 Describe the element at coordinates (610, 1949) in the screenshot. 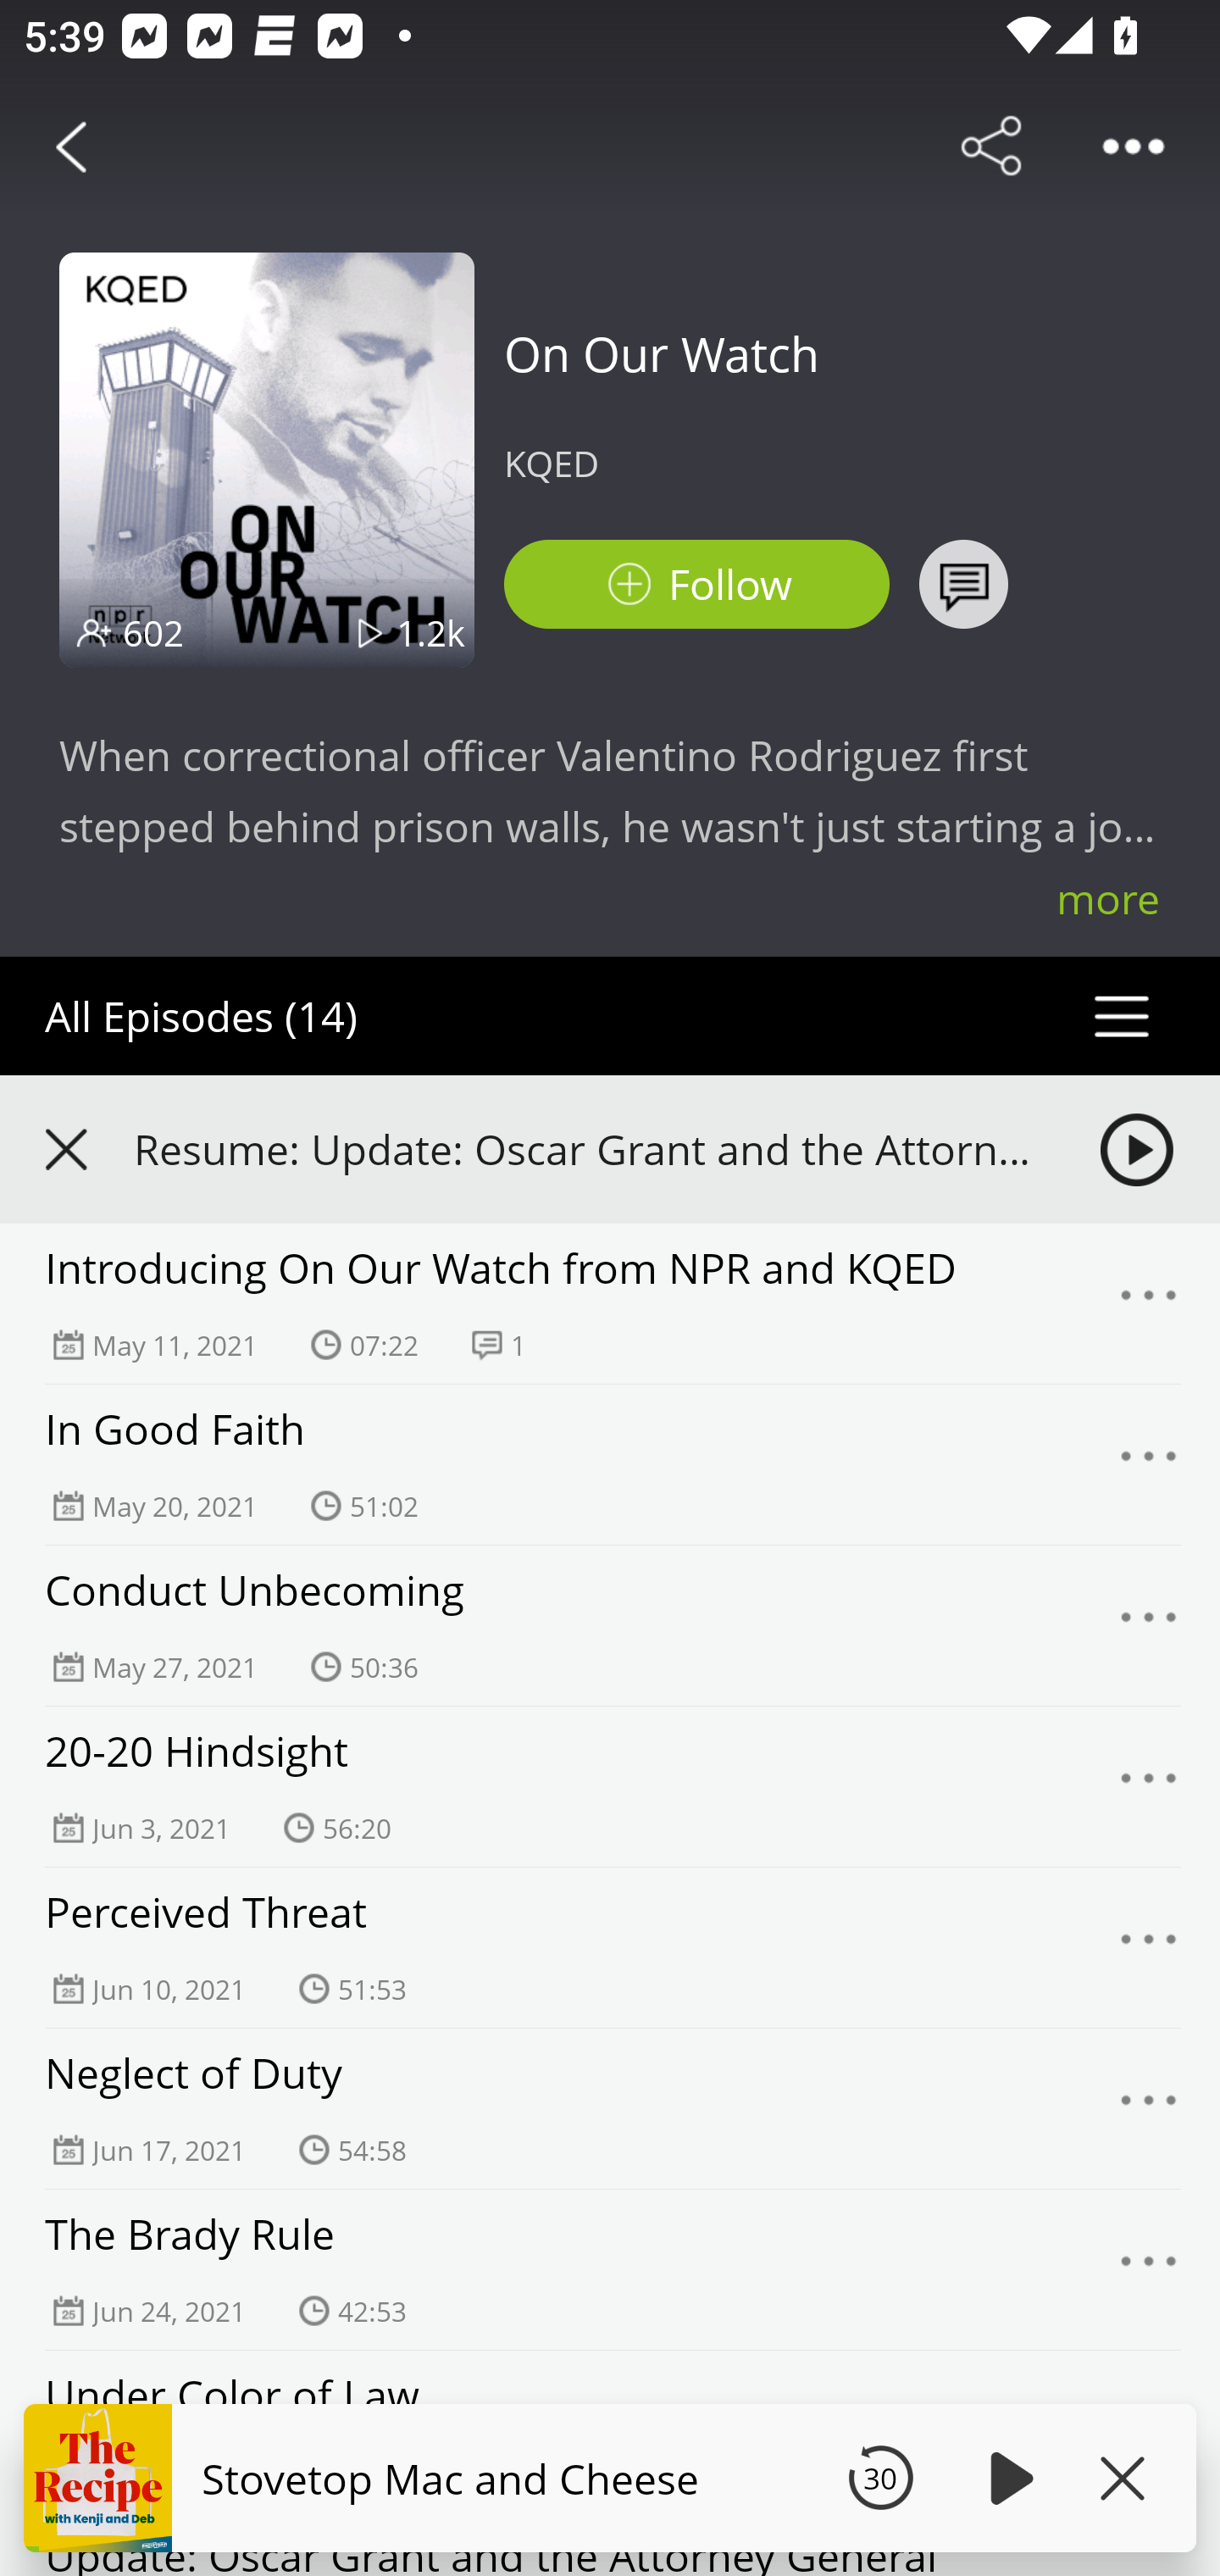

I see `Perceived Threat Jun 10, 2021 51:53 Menu` at that location.